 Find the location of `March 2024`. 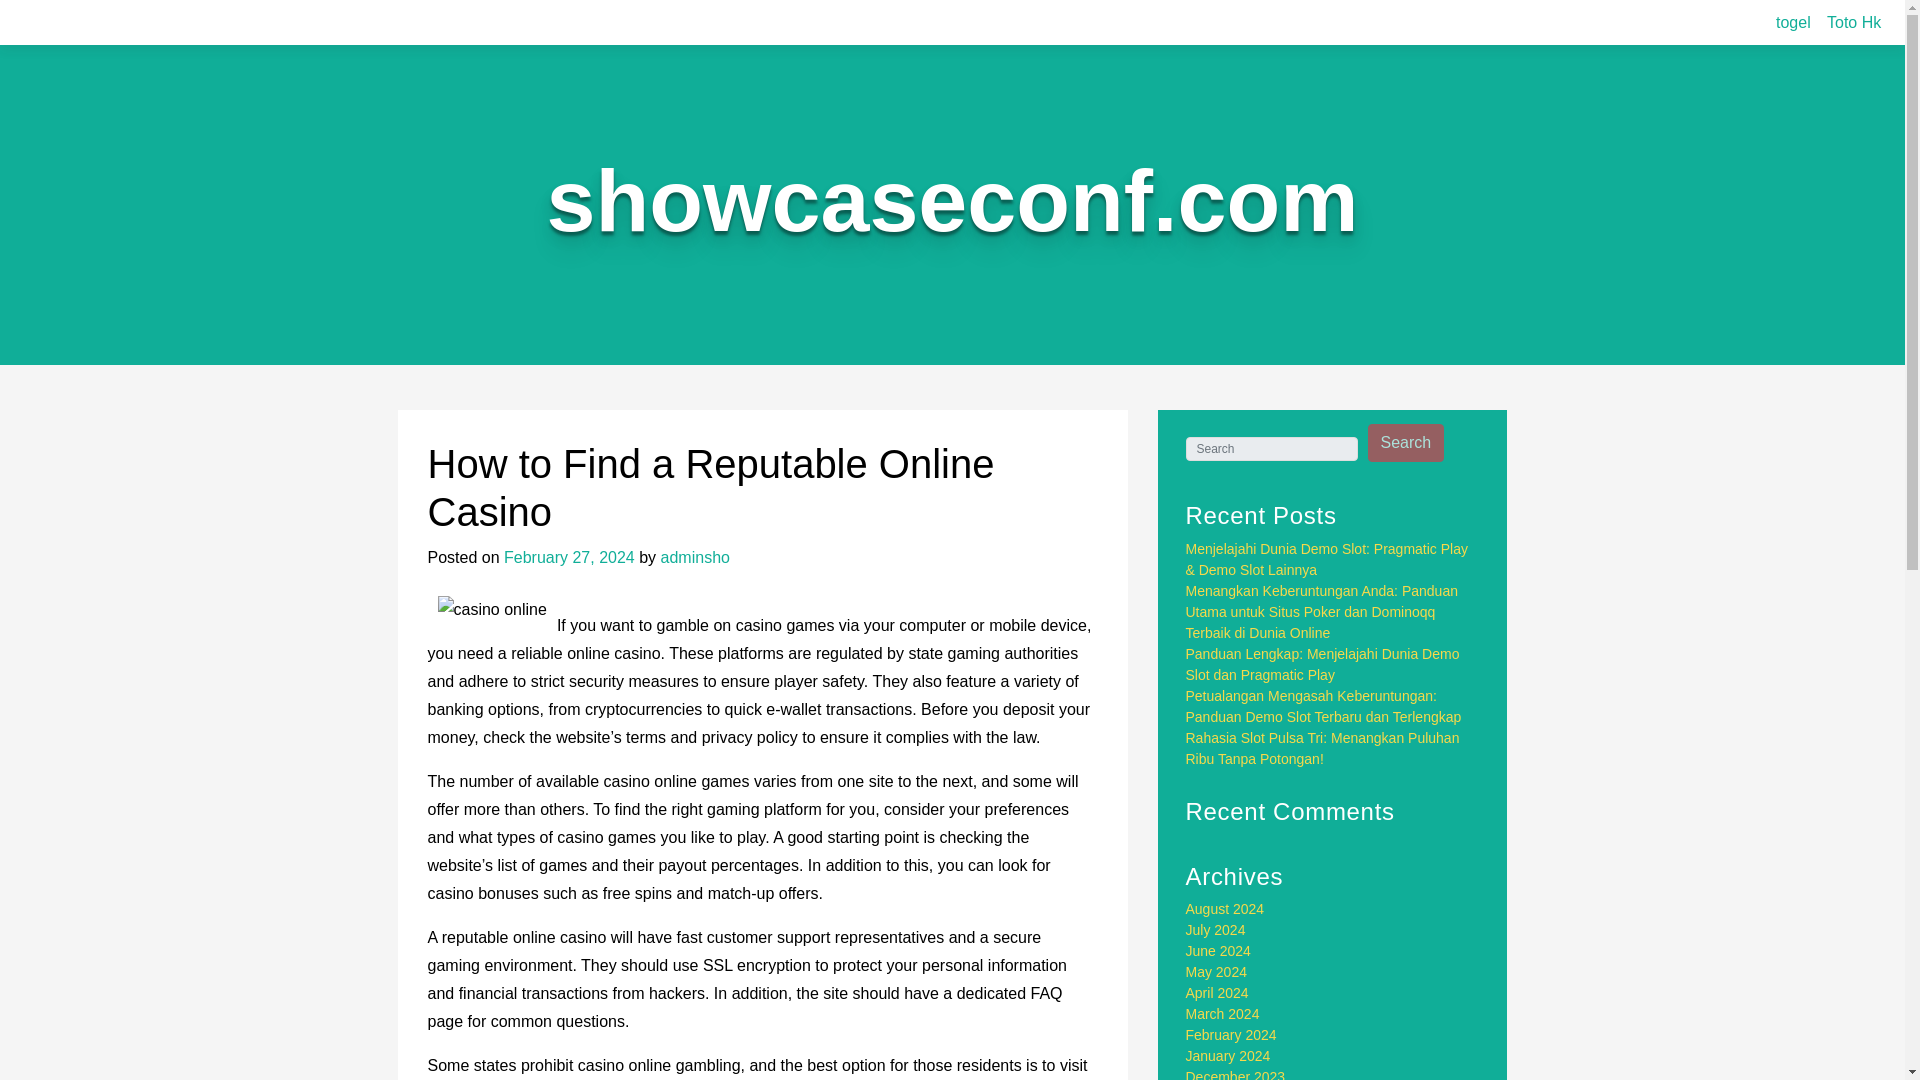

March 2024 is located at coordinates (1222, 1013).